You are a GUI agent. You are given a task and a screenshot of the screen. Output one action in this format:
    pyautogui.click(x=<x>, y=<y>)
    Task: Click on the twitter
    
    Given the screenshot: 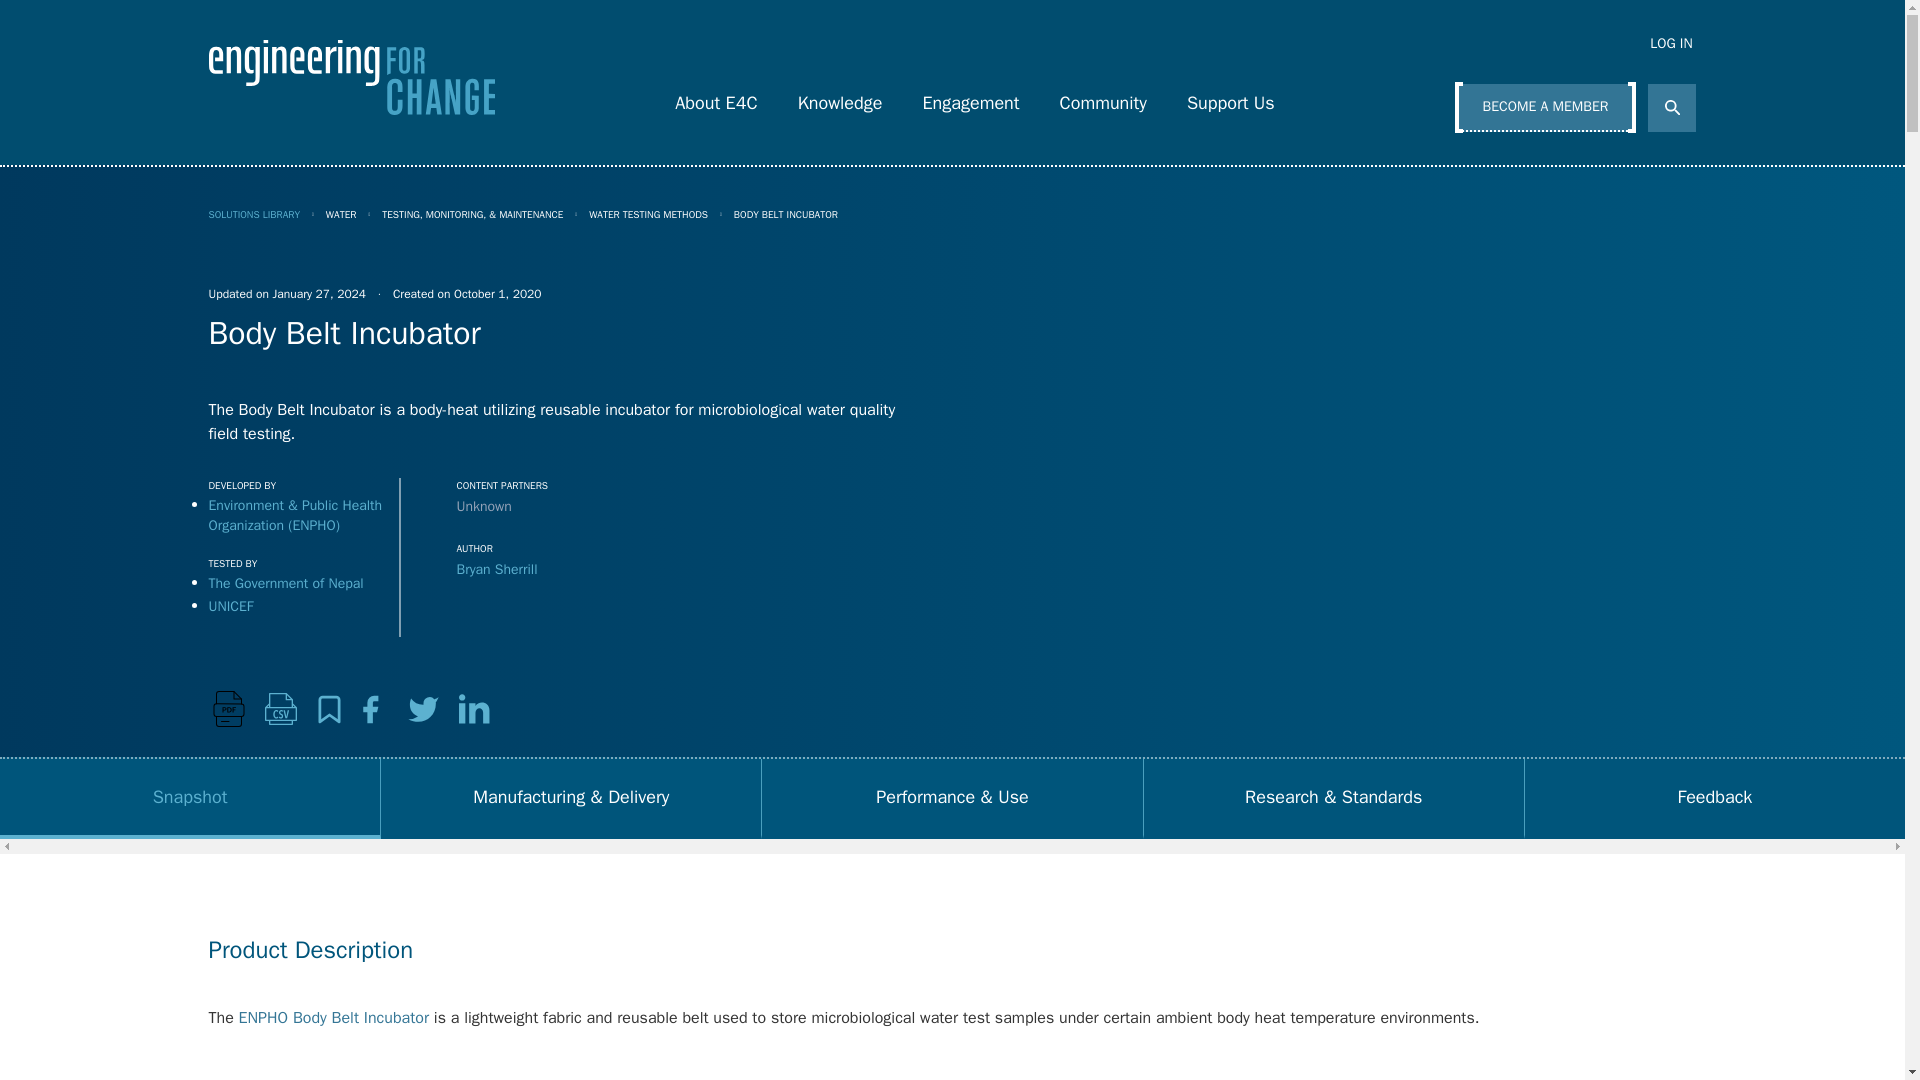 What is the action you would take?
    pyautogui.click(x=423, y=709)
    